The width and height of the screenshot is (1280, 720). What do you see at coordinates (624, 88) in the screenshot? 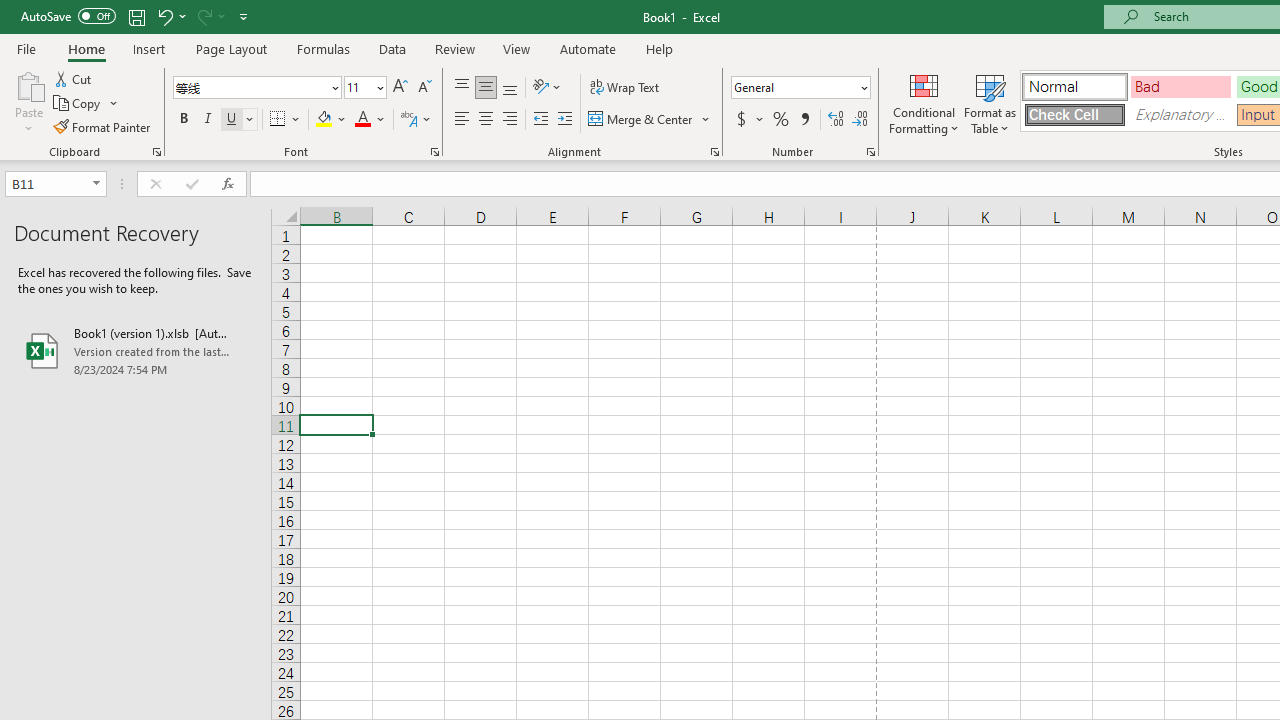
I see `Wrap Text` at bounding box center [624, 88].